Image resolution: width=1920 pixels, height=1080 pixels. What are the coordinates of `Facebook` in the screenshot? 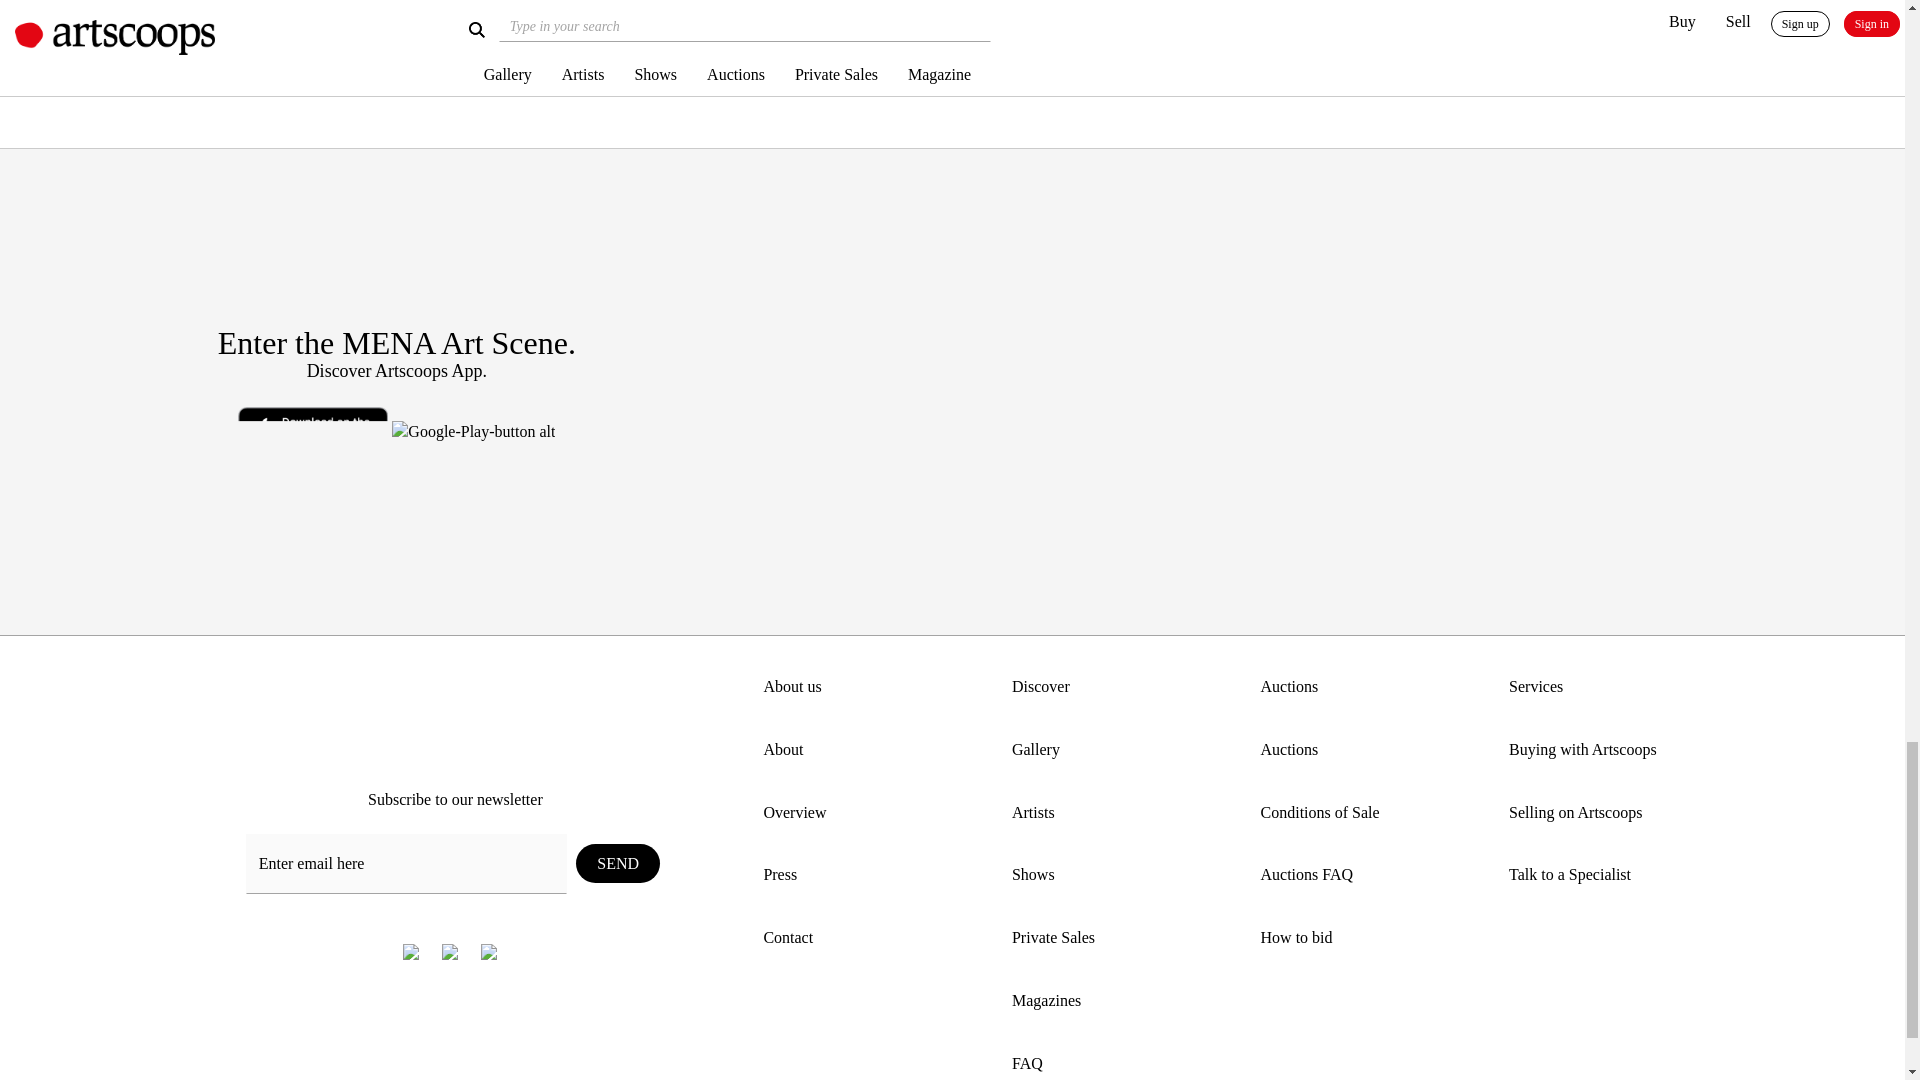 It's located at (412, 951).